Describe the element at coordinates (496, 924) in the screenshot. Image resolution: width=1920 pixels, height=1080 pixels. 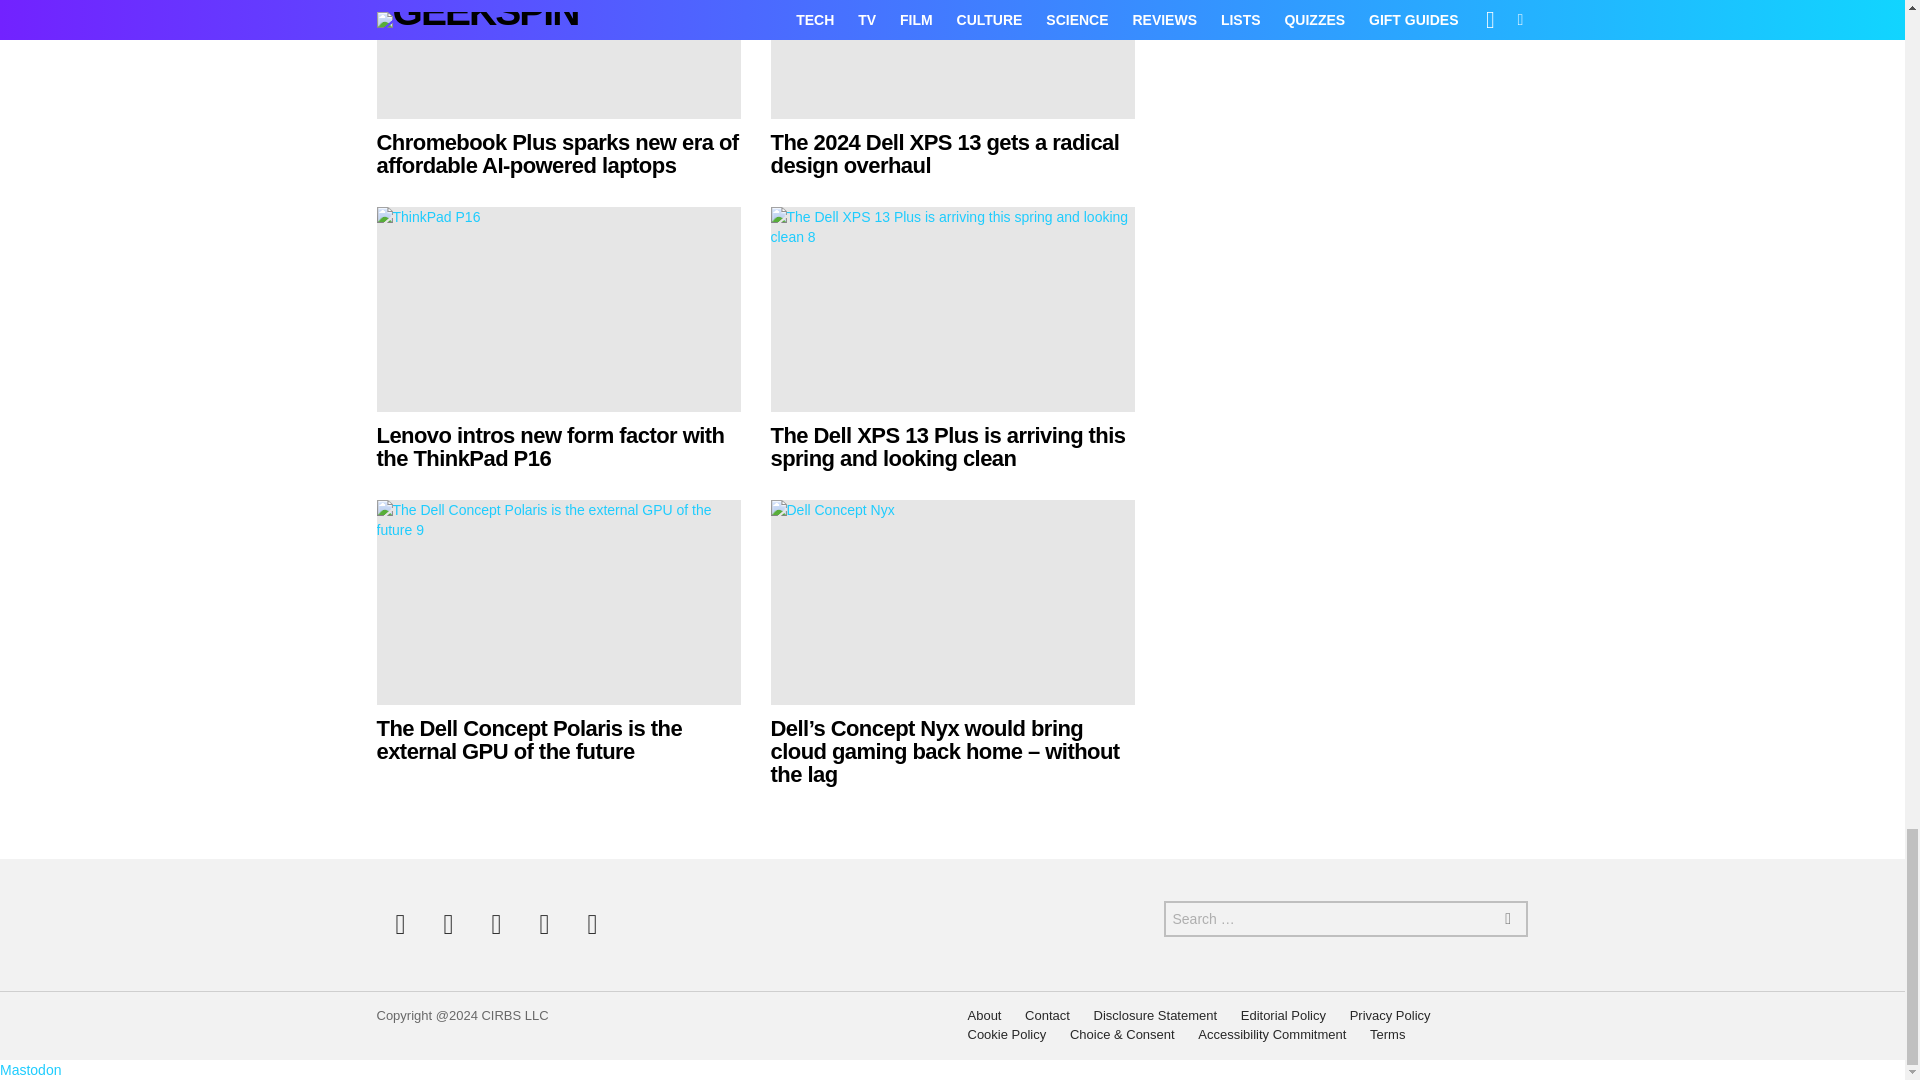
I see `instagram` at that location.